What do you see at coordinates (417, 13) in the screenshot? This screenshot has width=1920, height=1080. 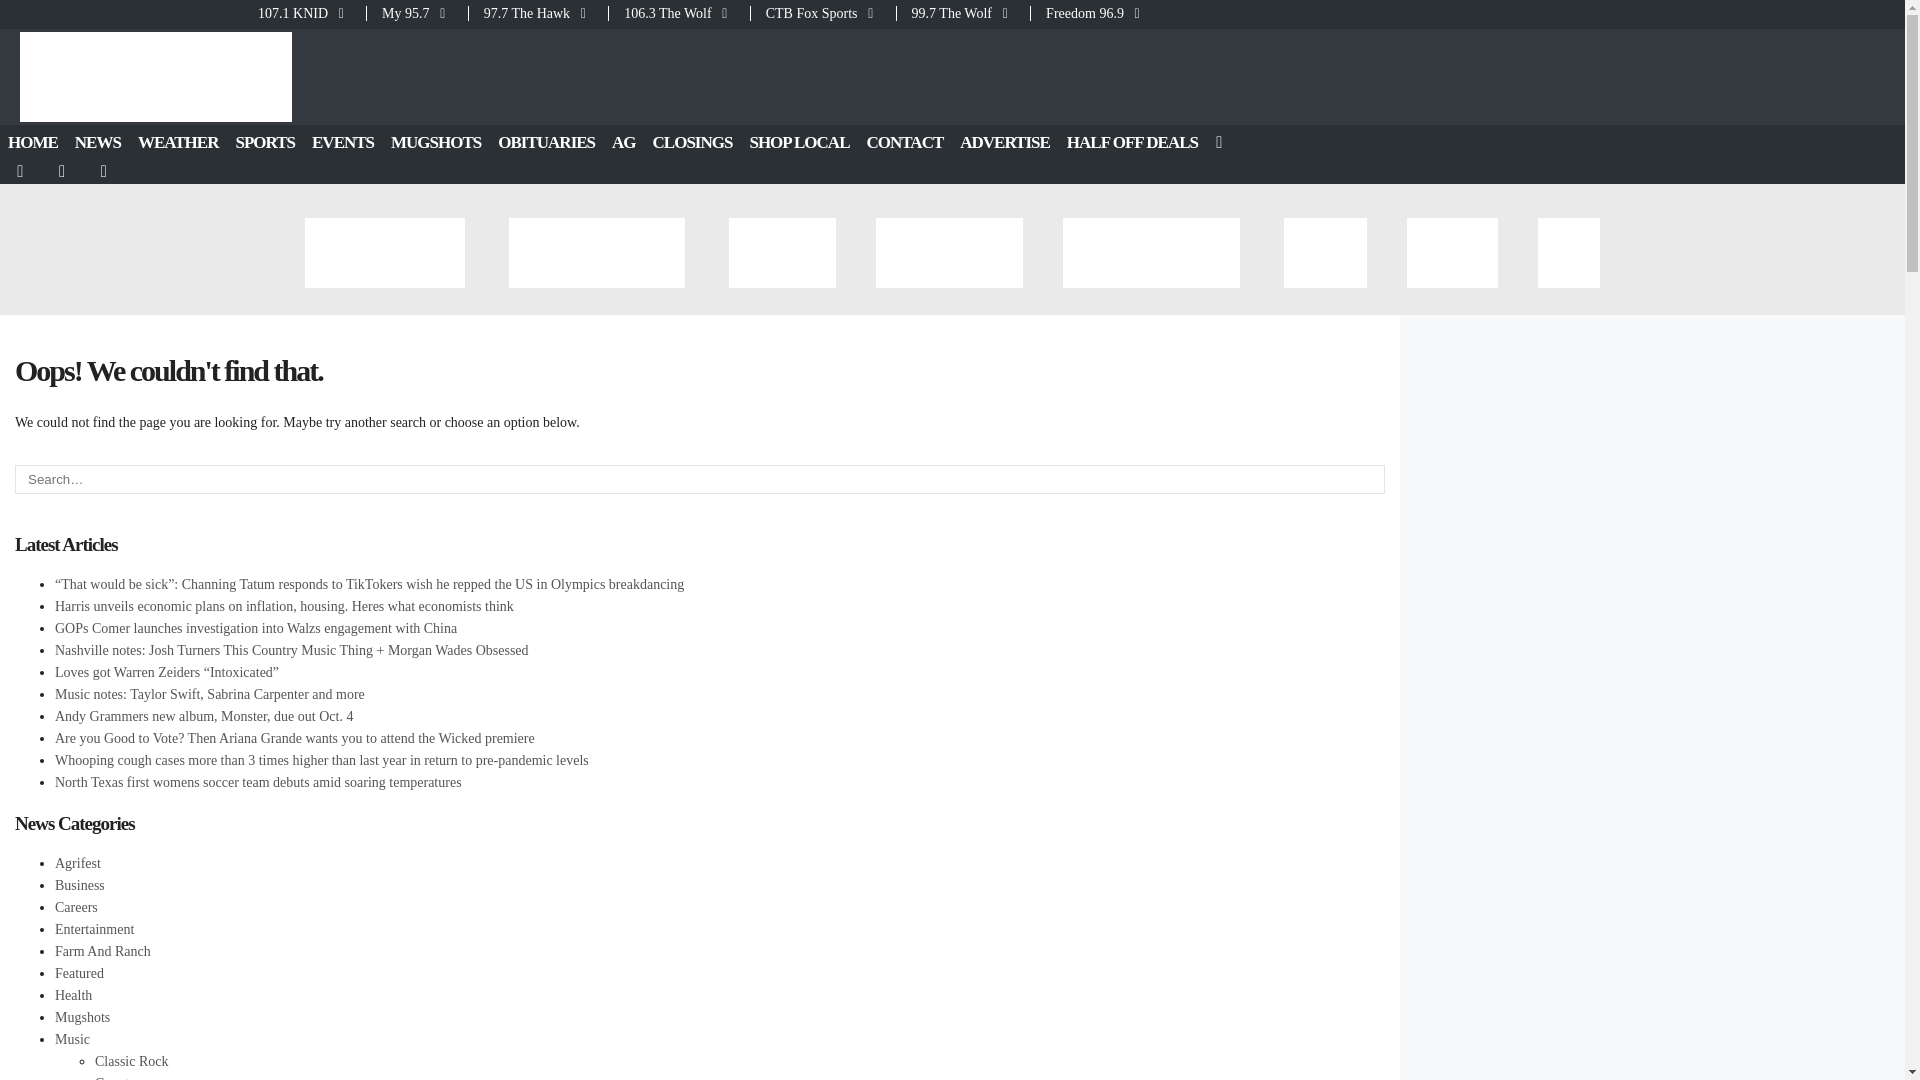 I see `My 95.7` at bounding box center [417, 13].